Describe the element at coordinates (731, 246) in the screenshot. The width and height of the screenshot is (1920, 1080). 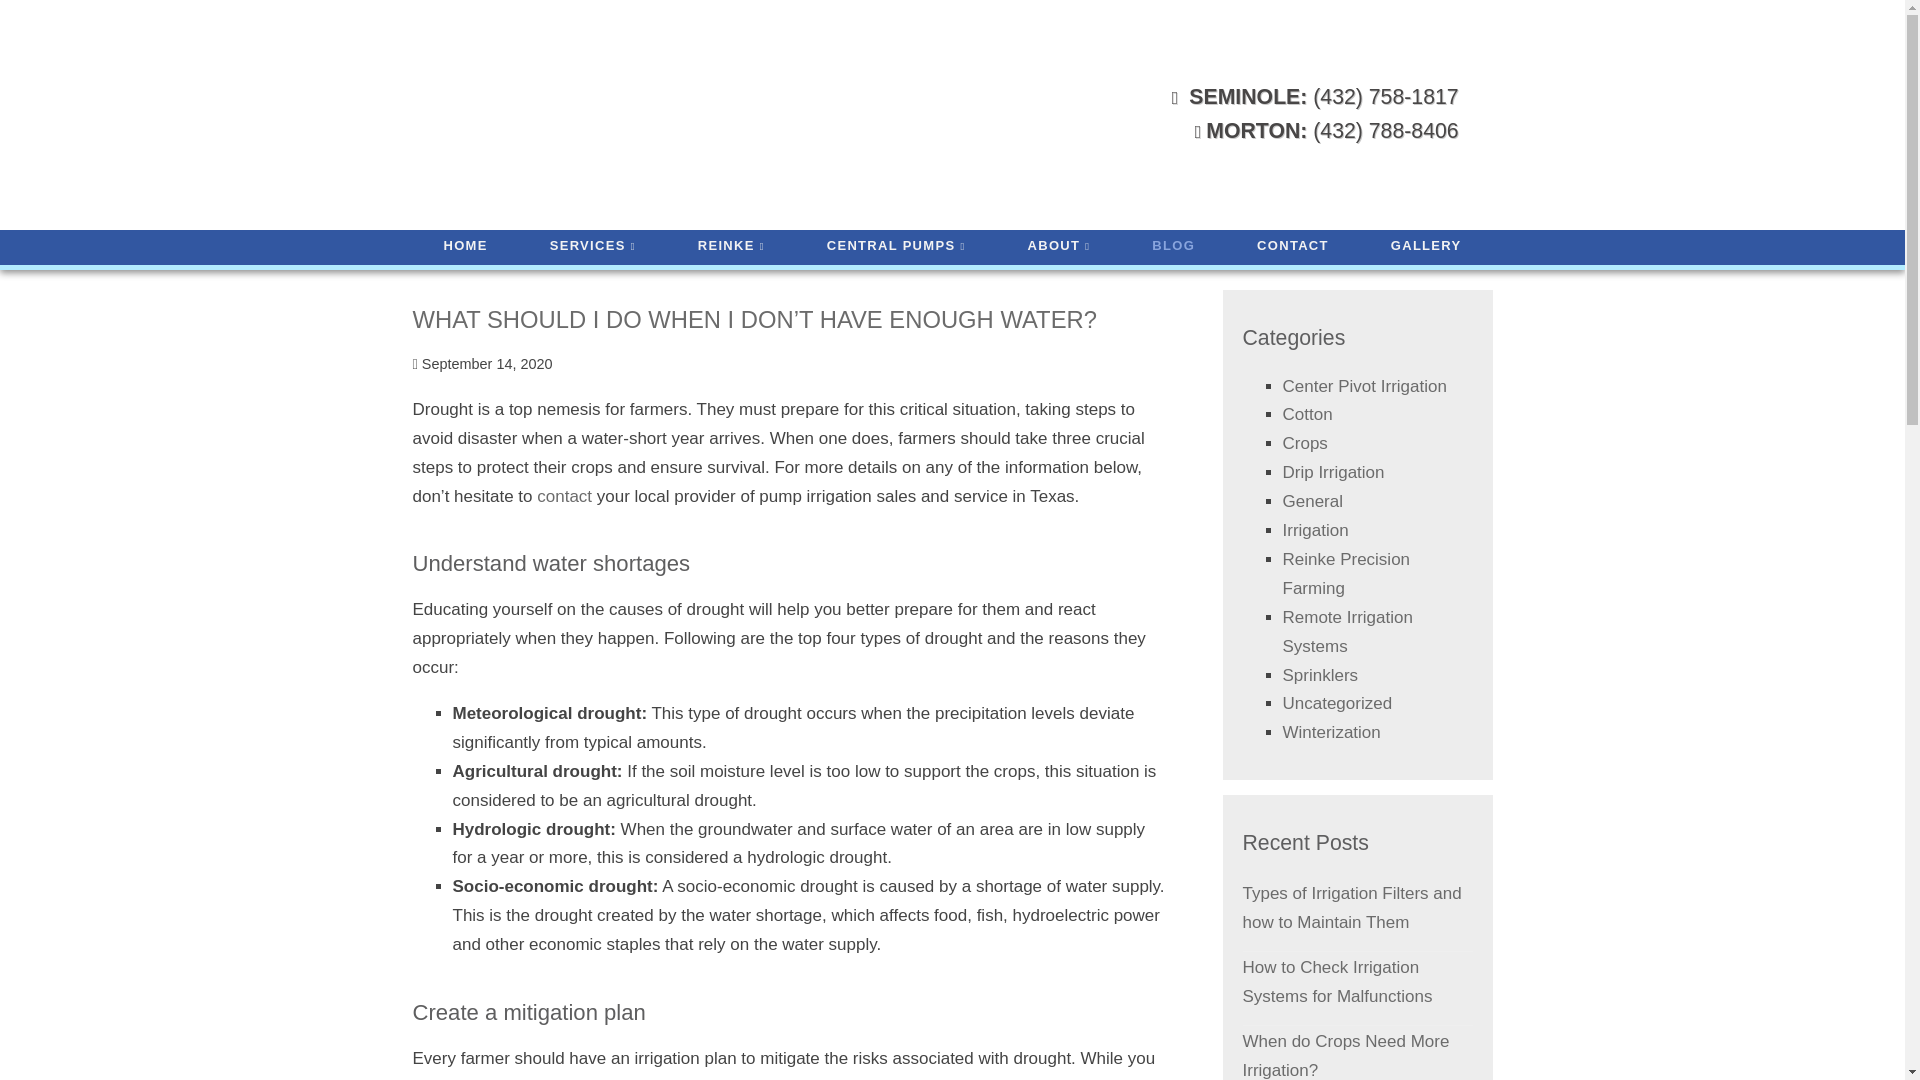
I see `REINKE` at that location.